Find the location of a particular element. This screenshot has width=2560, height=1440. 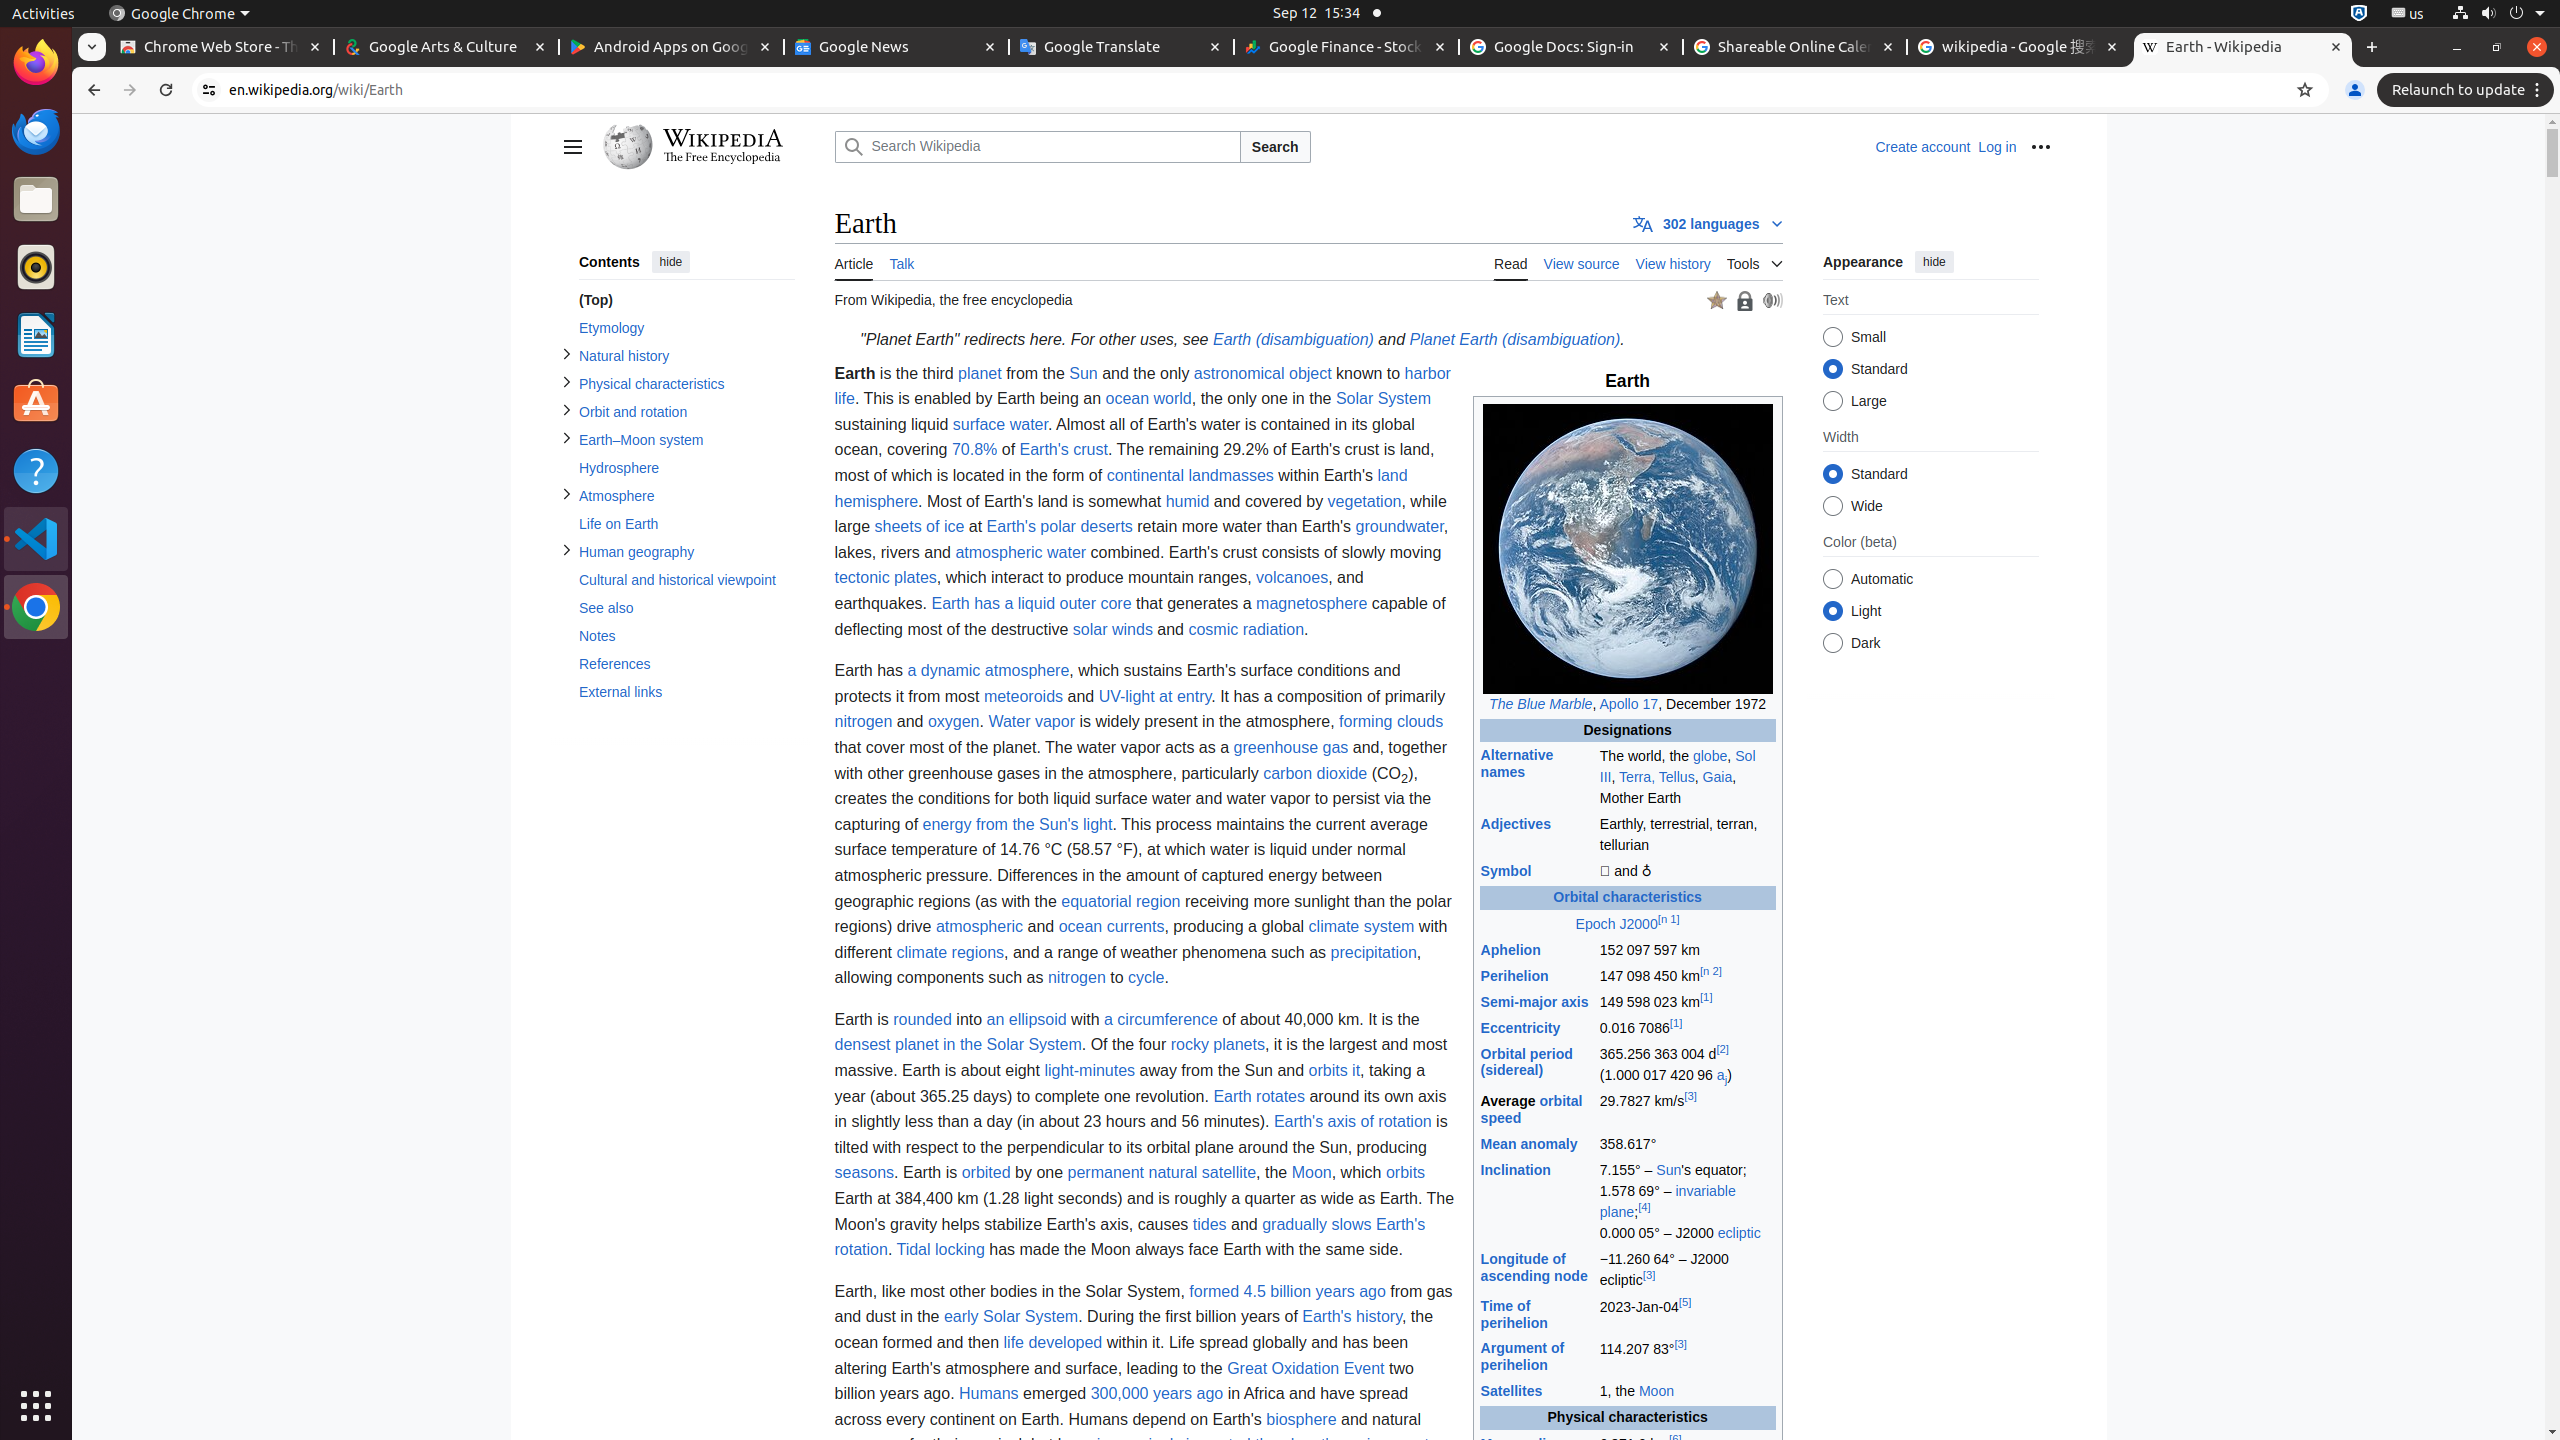

rocky planets is located at coordinates (1218, 1045).